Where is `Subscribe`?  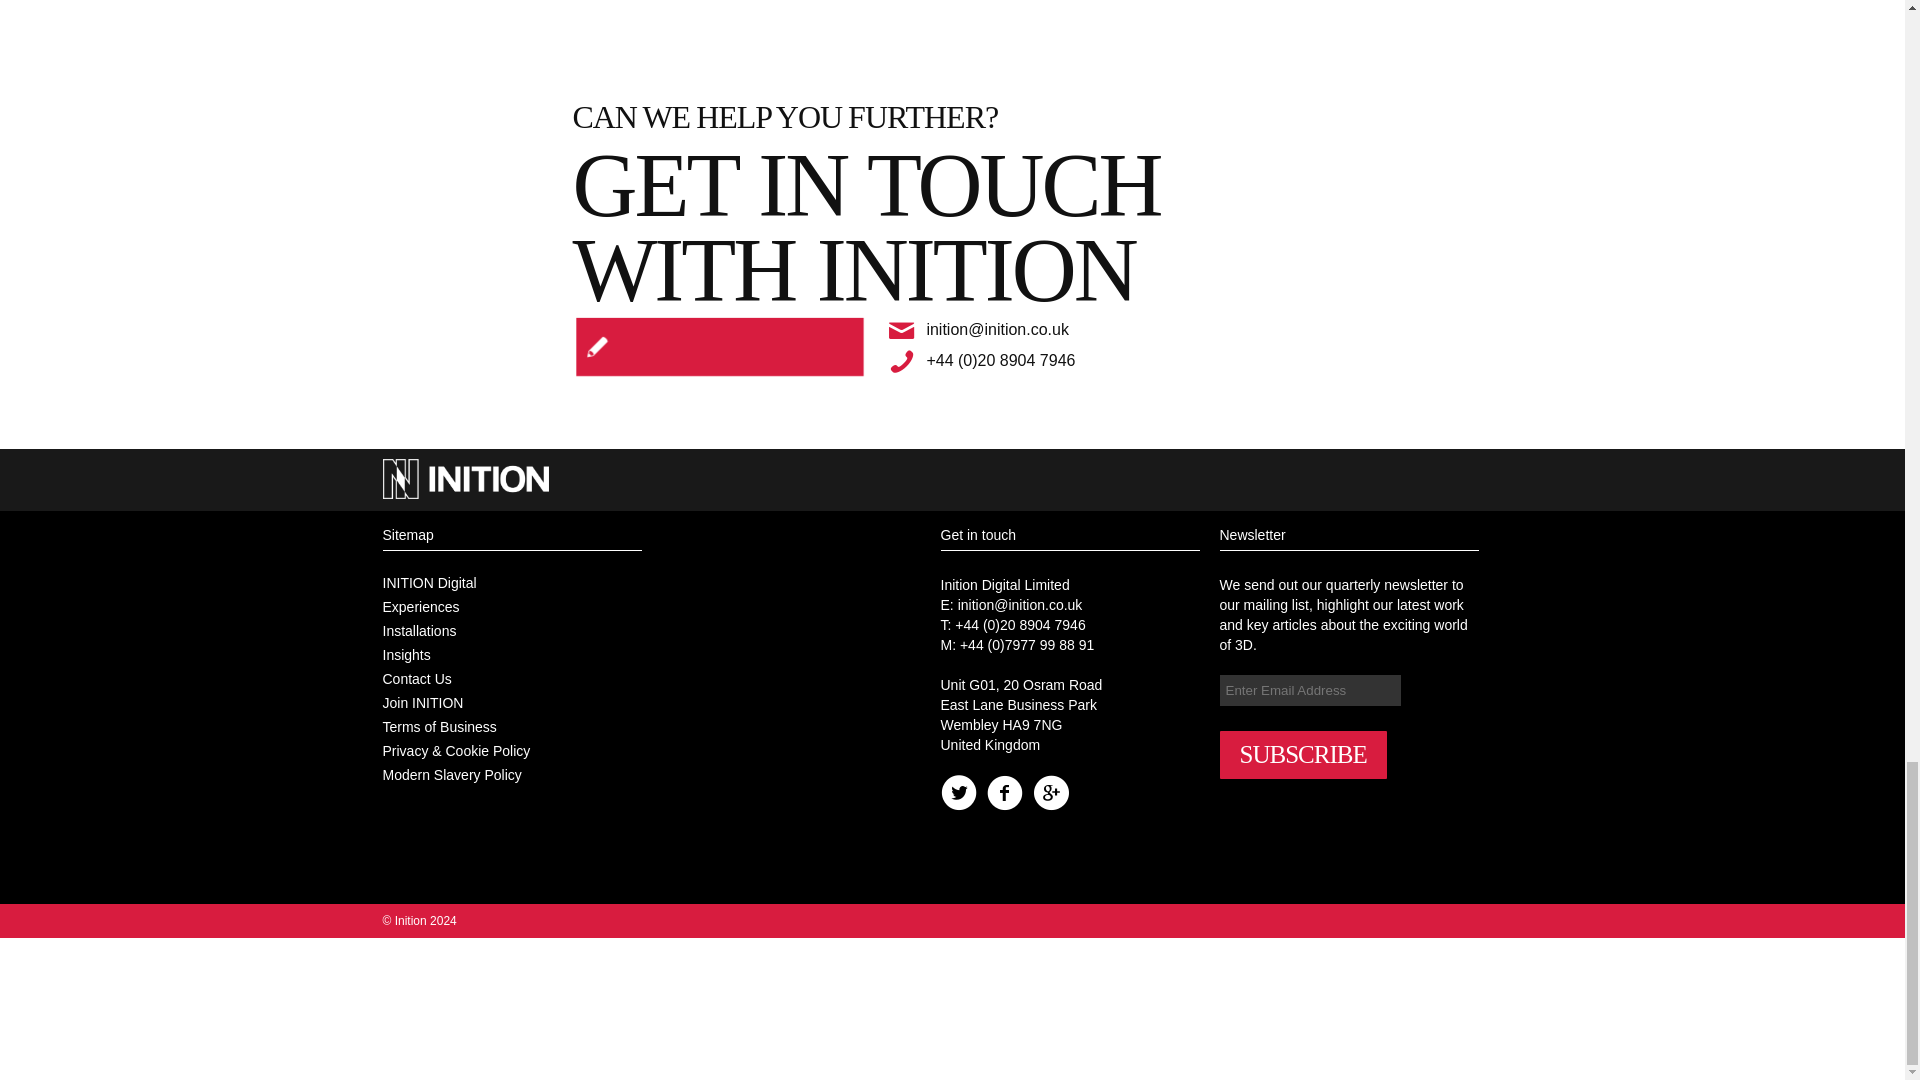 Subscribe is located at coordinates (820, 348).